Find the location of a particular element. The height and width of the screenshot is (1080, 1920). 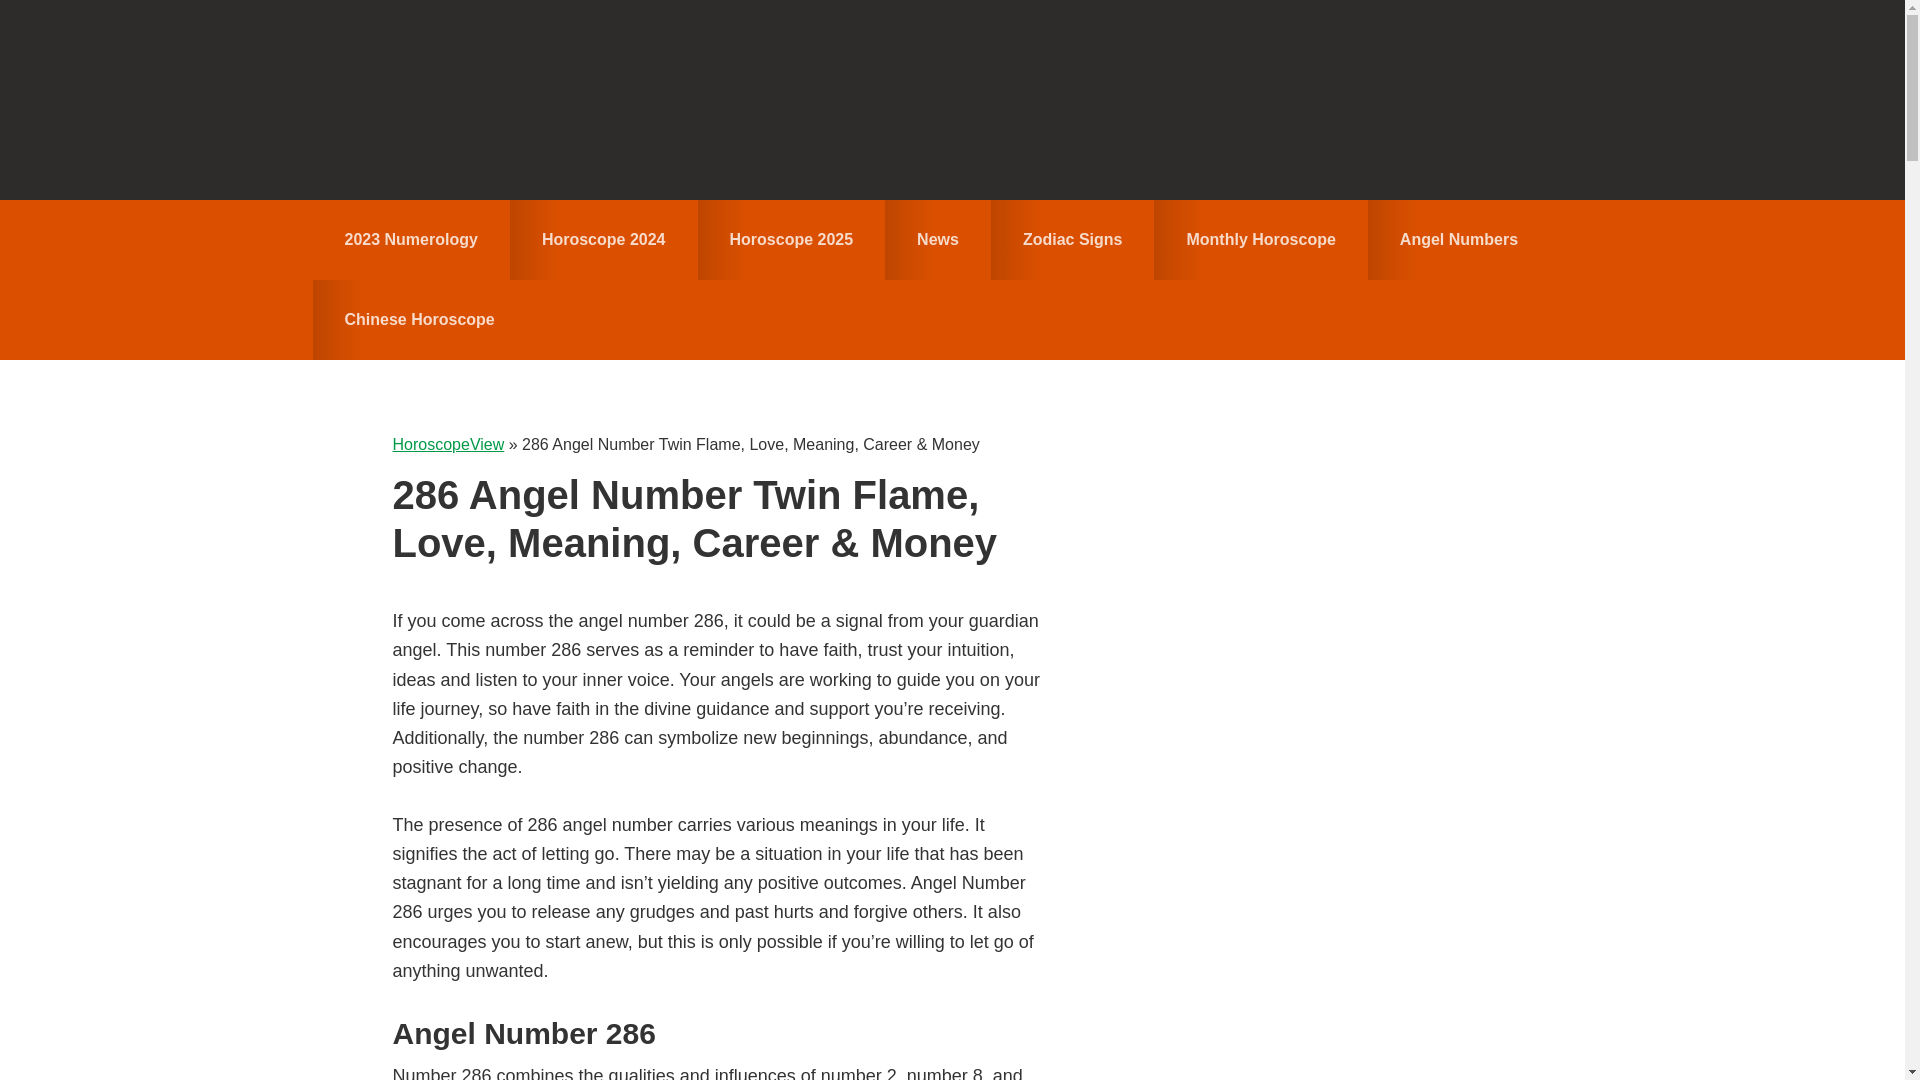

Monthly Horoscope is located at coordinates (1260, 239).